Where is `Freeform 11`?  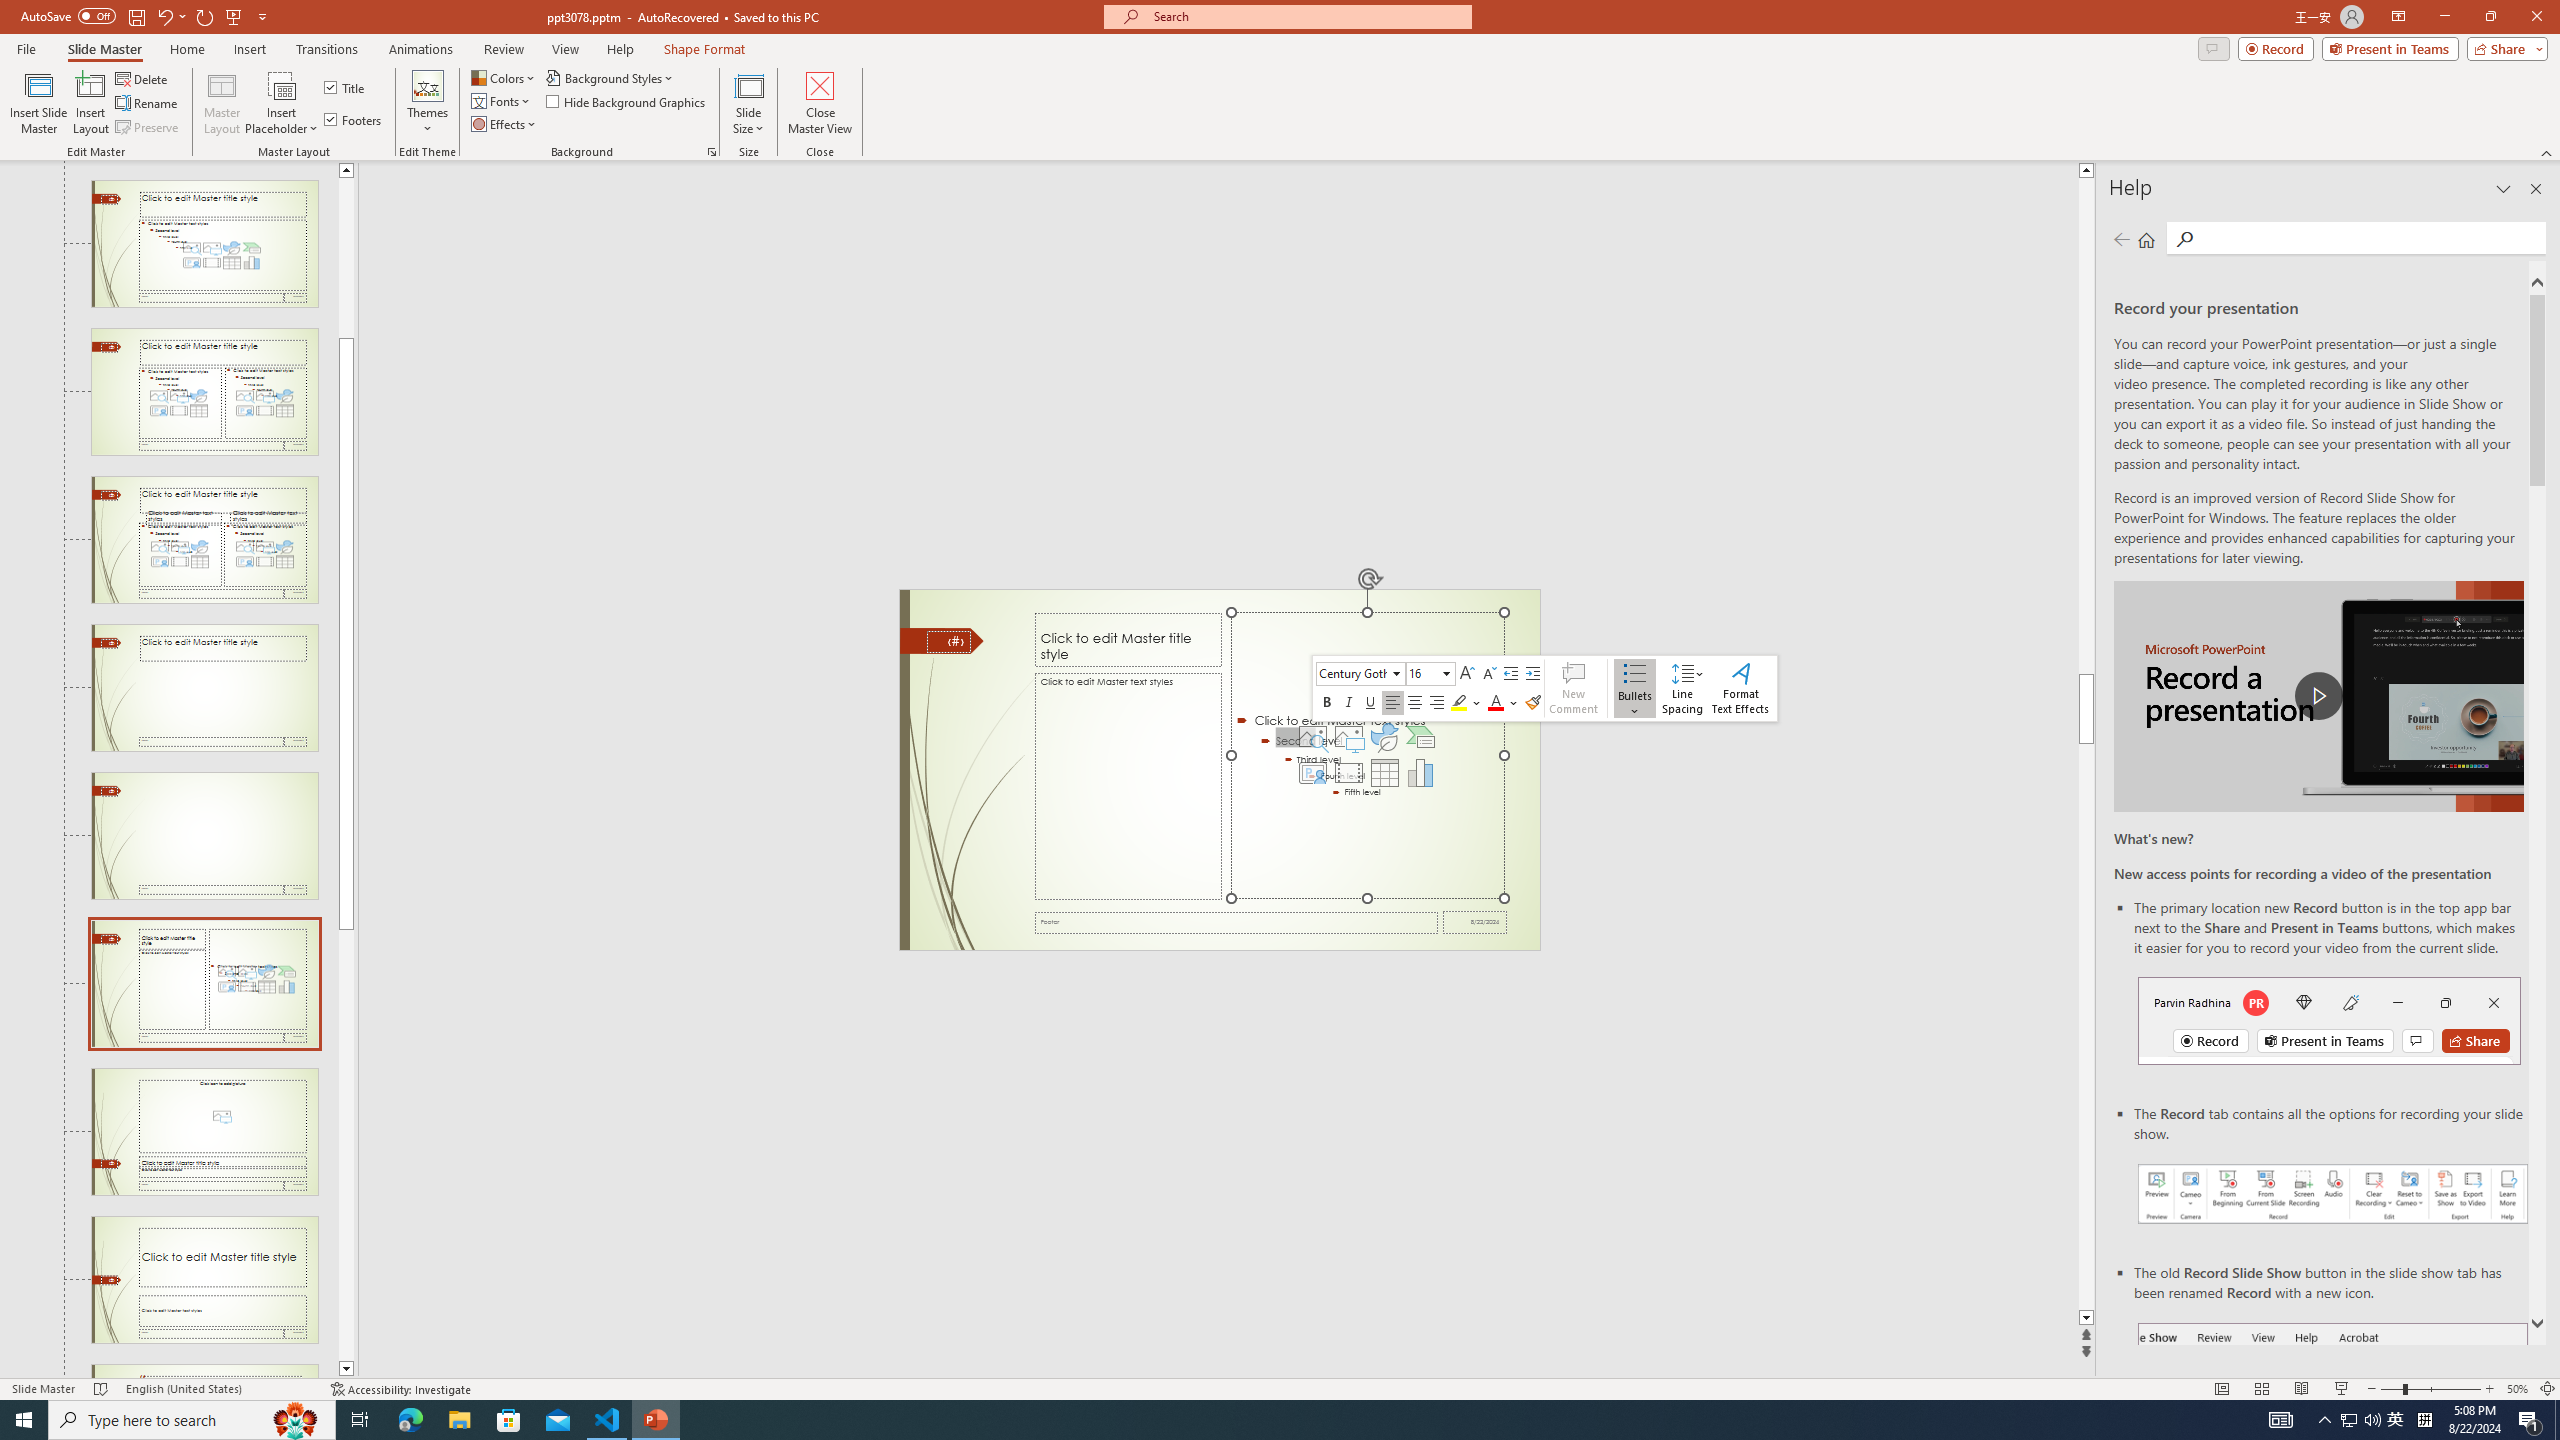 Freeform 11 is located at coordinates (942, 640).